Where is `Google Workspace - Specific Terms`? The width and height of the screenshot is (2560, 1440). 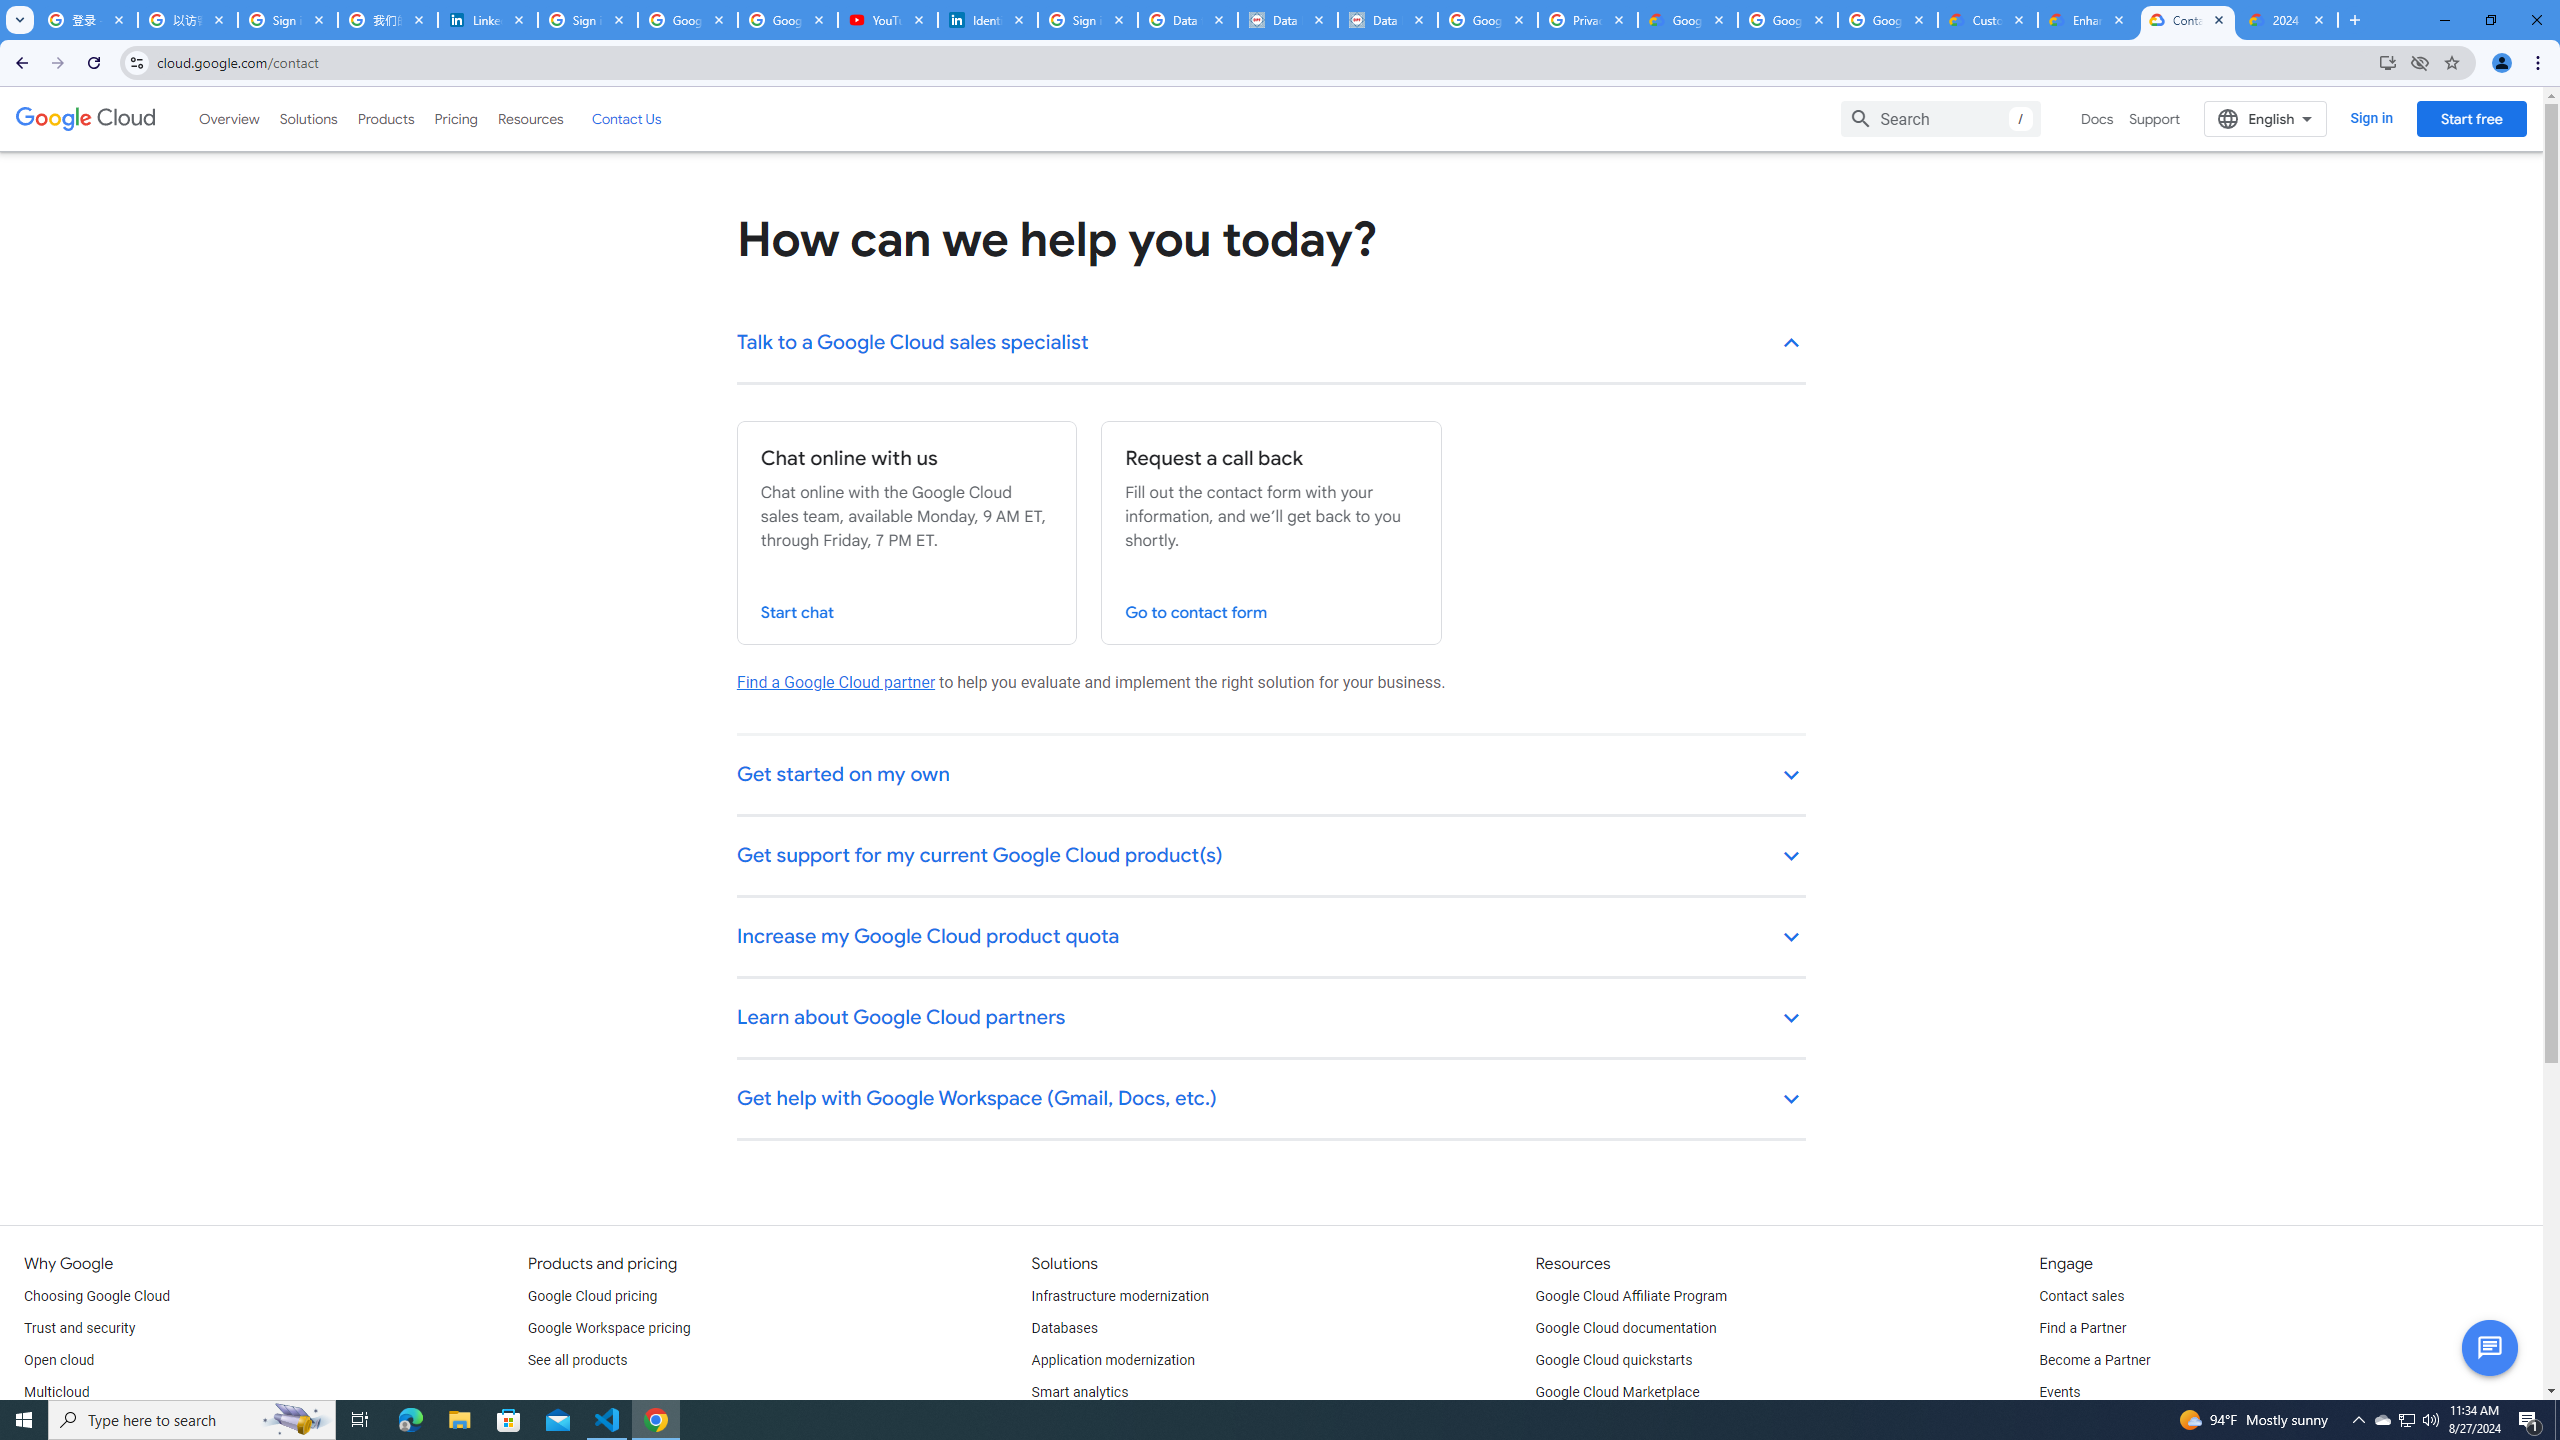
Google Workspace - Specific Terms is located at coordinates (1888, 20).